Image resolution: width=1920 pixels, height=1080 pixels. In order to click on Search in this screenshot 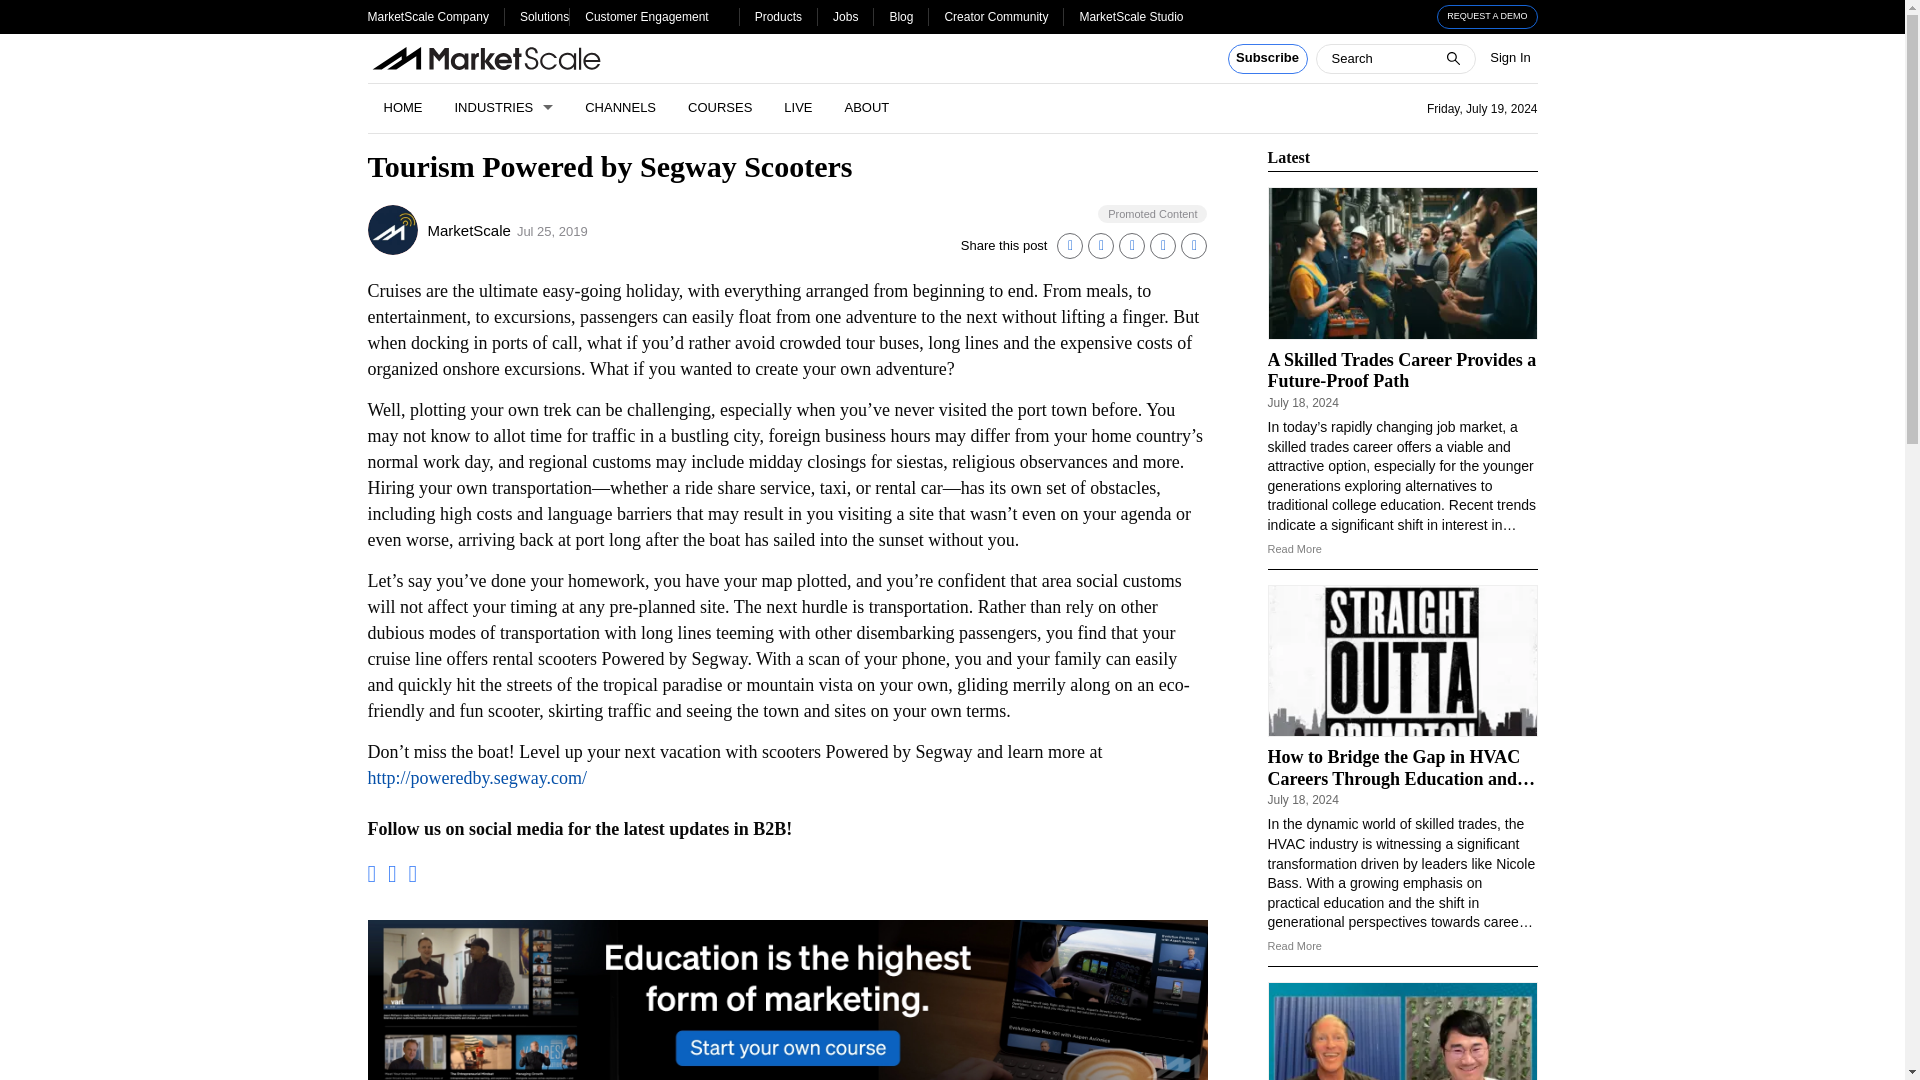, I will do `click(28, 10)`.